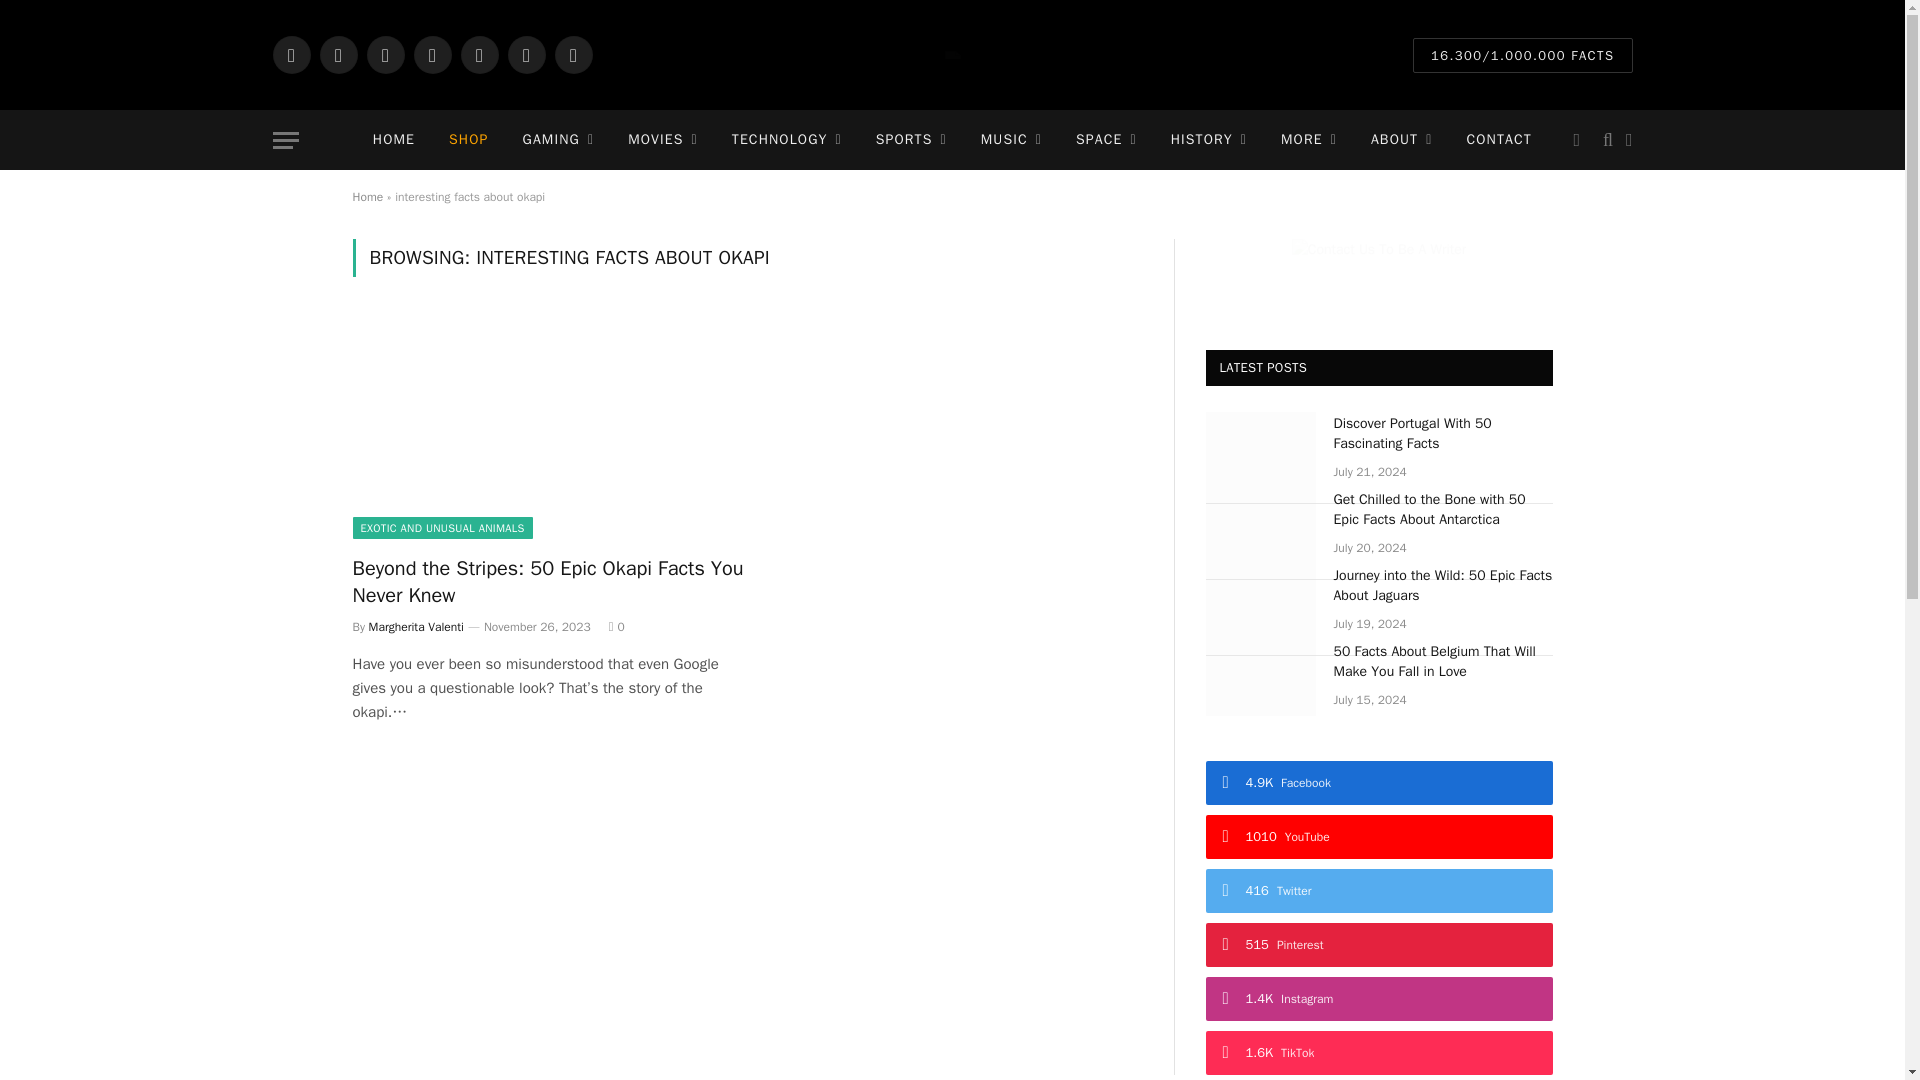 The image size is (1920, 1080). I want to click on SHOP, so click(468, 140).